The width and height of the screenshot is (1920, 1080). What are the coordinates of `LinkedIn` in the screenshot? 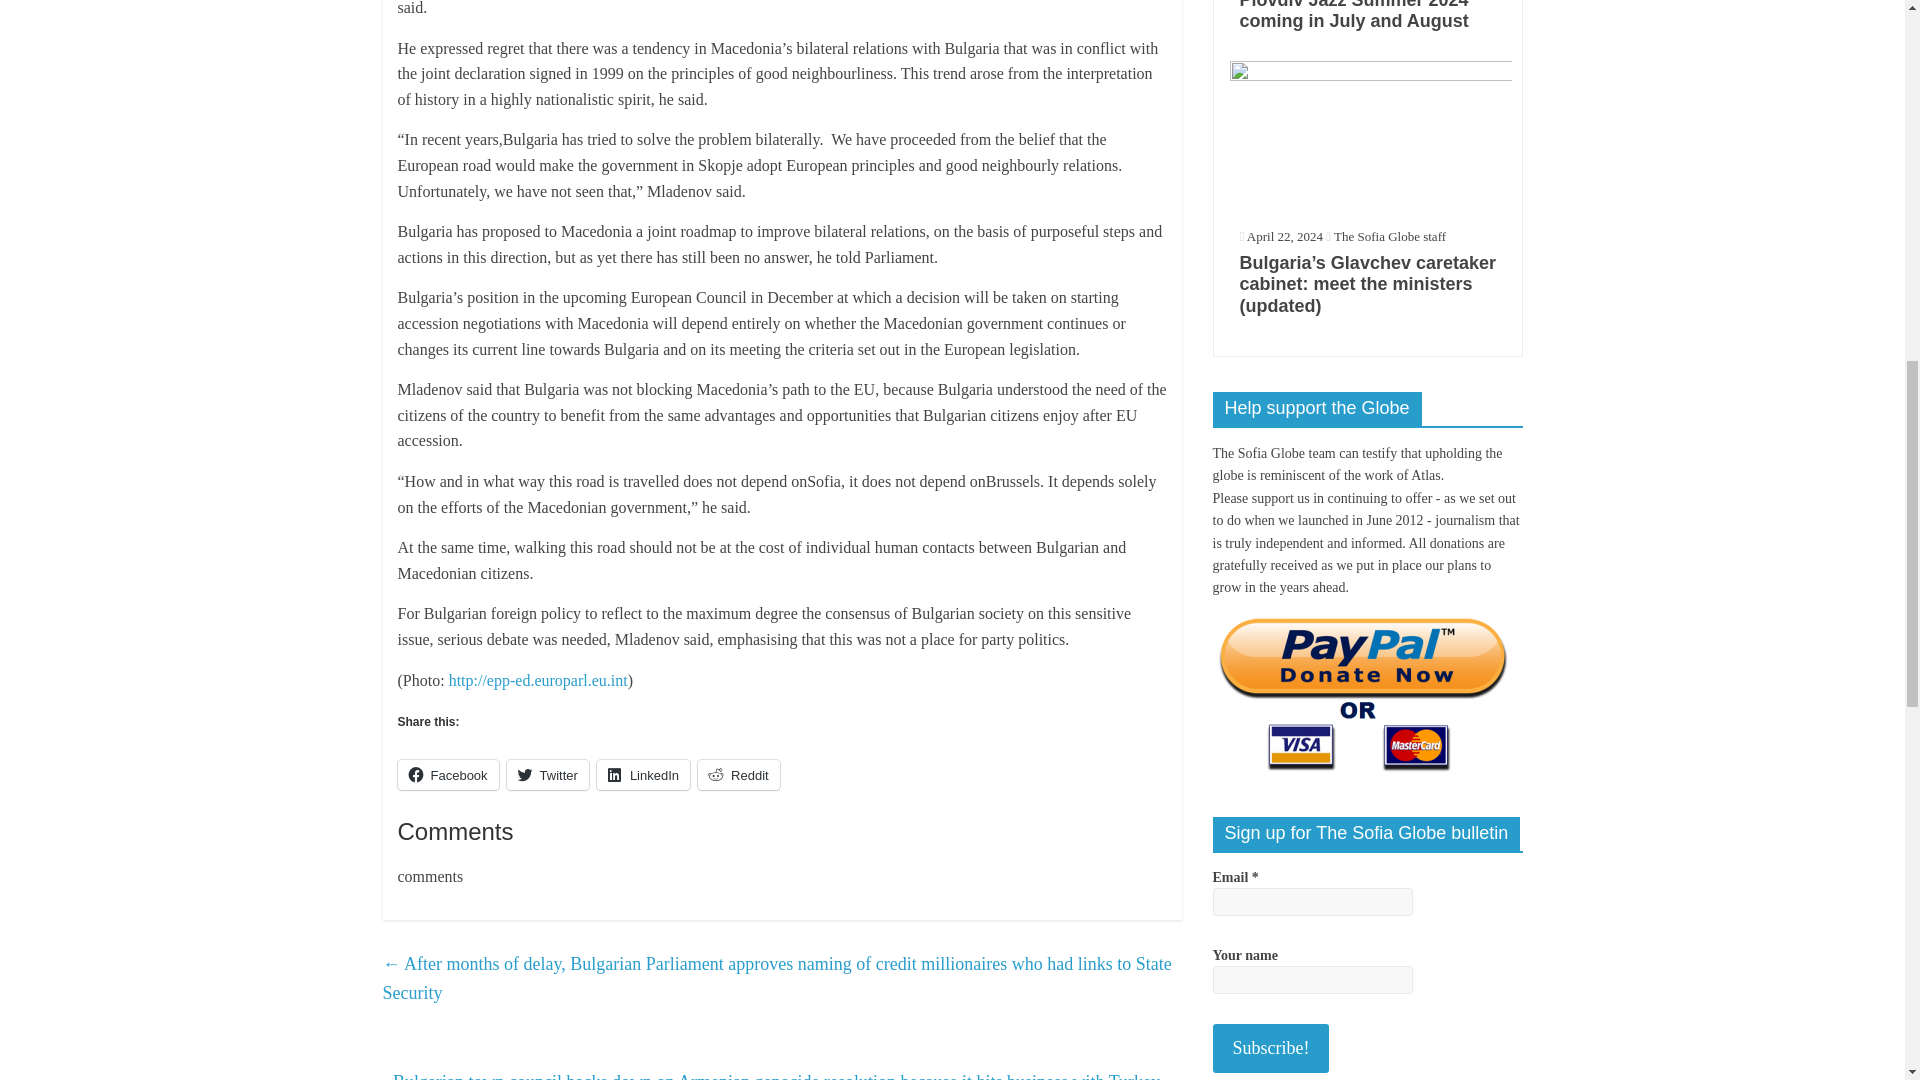 It's located at (643, 774).